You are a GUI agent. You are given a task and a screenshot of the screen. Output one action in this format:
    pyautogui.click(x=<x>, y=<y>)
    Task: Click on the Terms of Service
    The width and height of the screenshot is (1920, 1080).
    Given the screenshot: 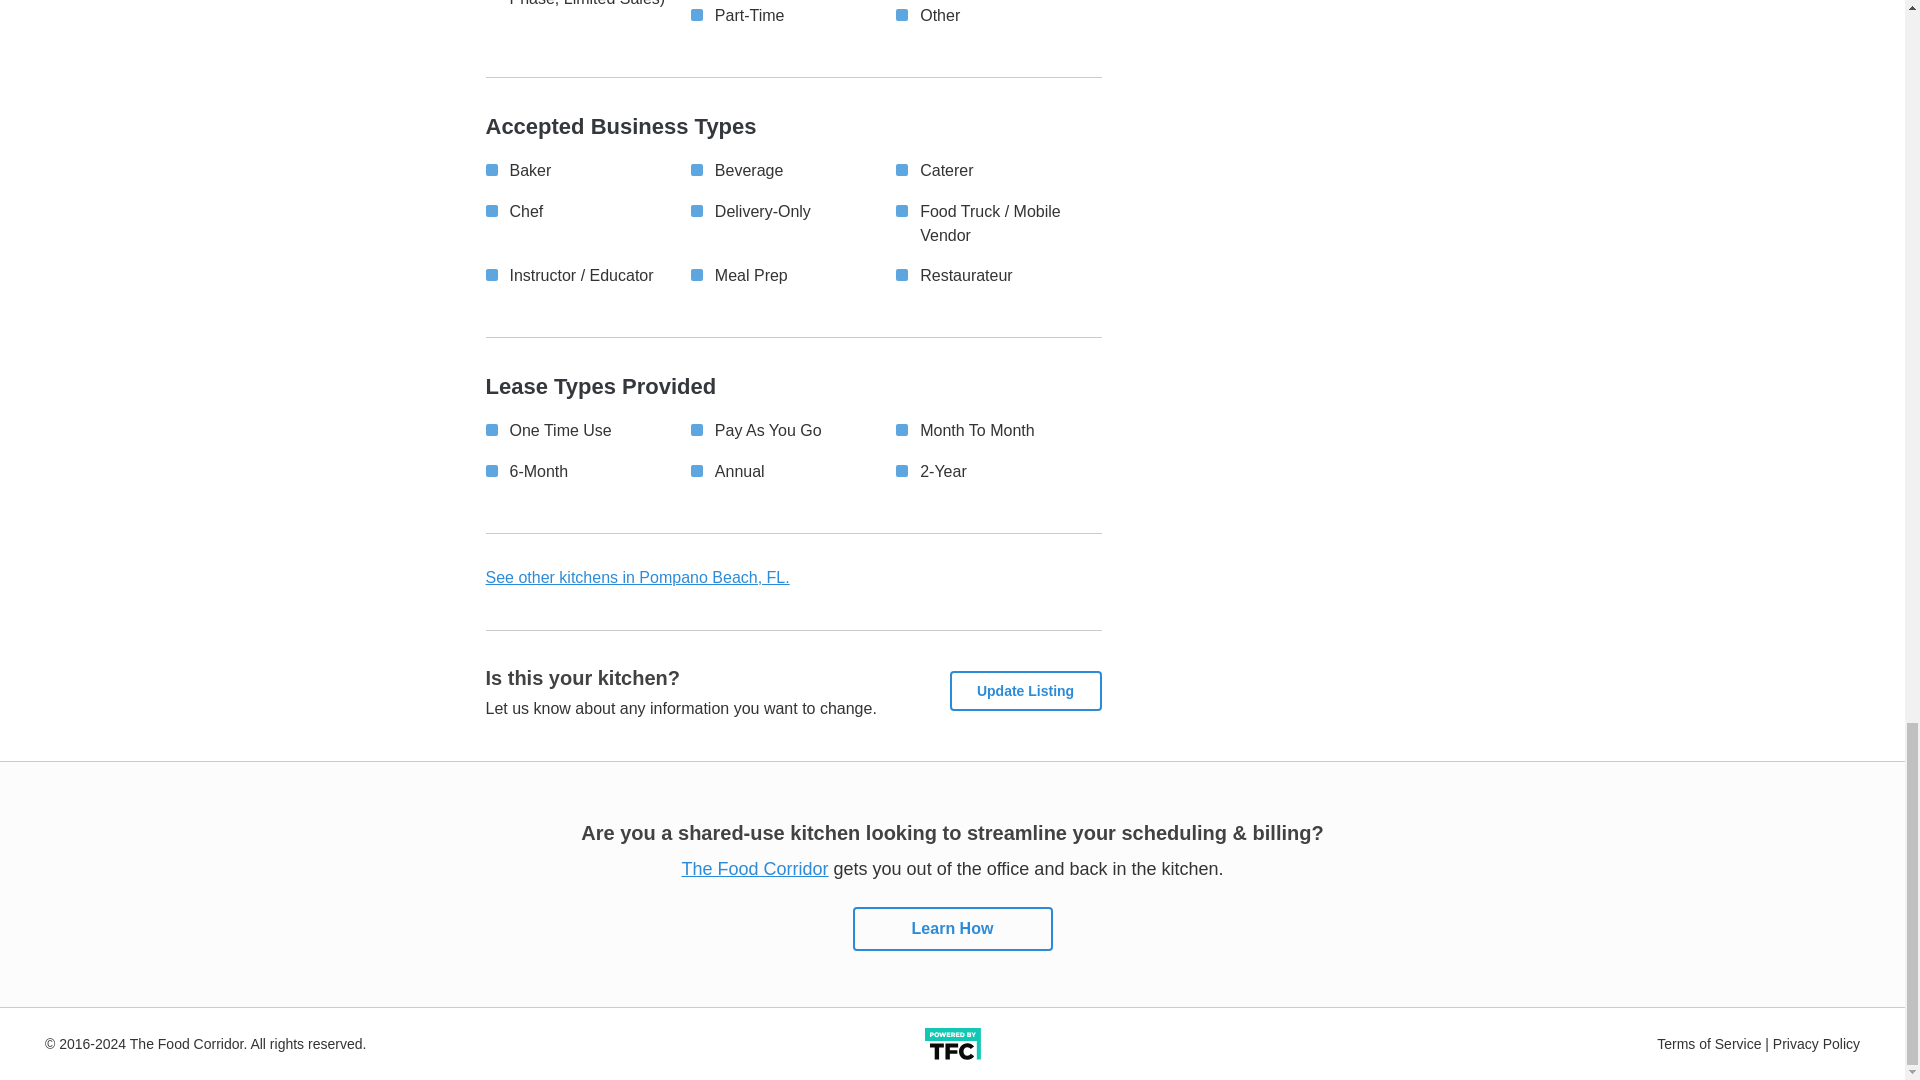 What is the action you would take?
    pyautogui.click(x=1708, y=1040)
    